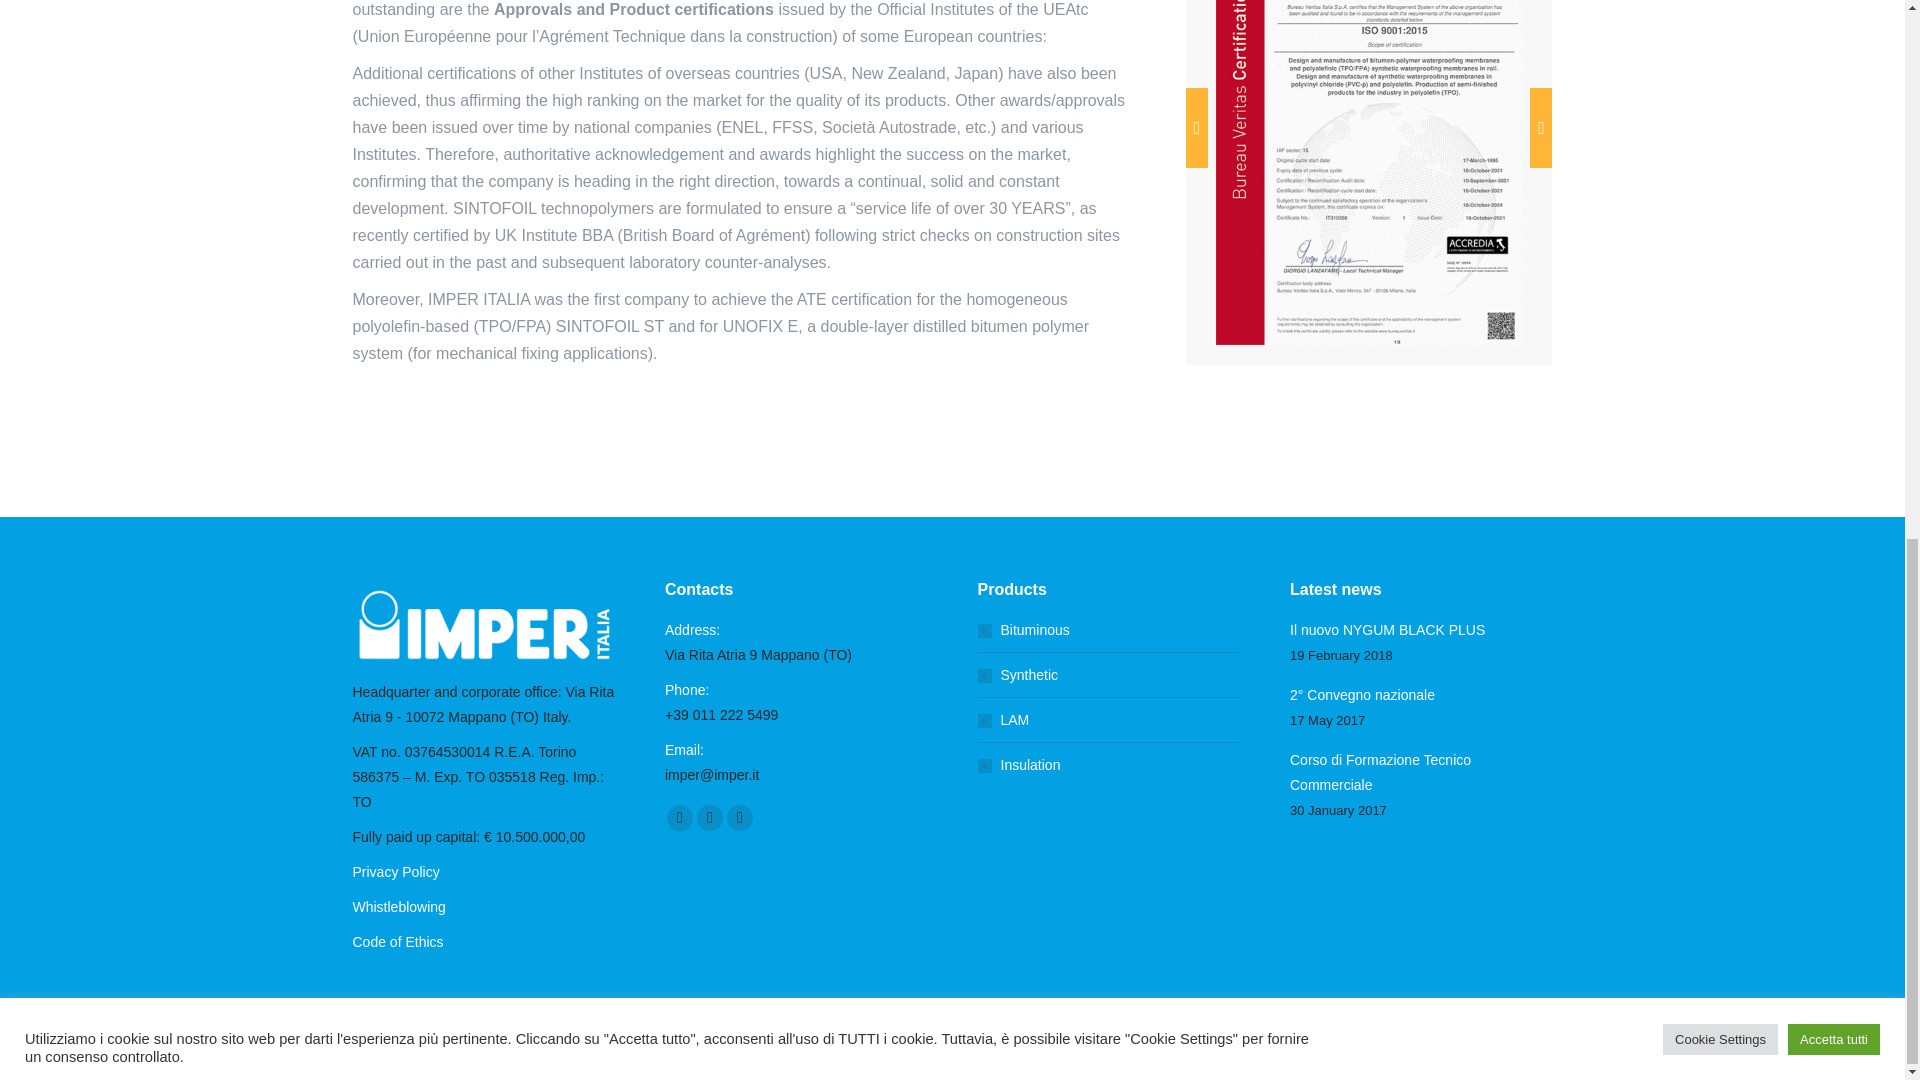 The image size is (1920, 1080). Describe the element at coordinates (710, 817) in the screenshot. I see `YouTube page opens in new window` at that location.